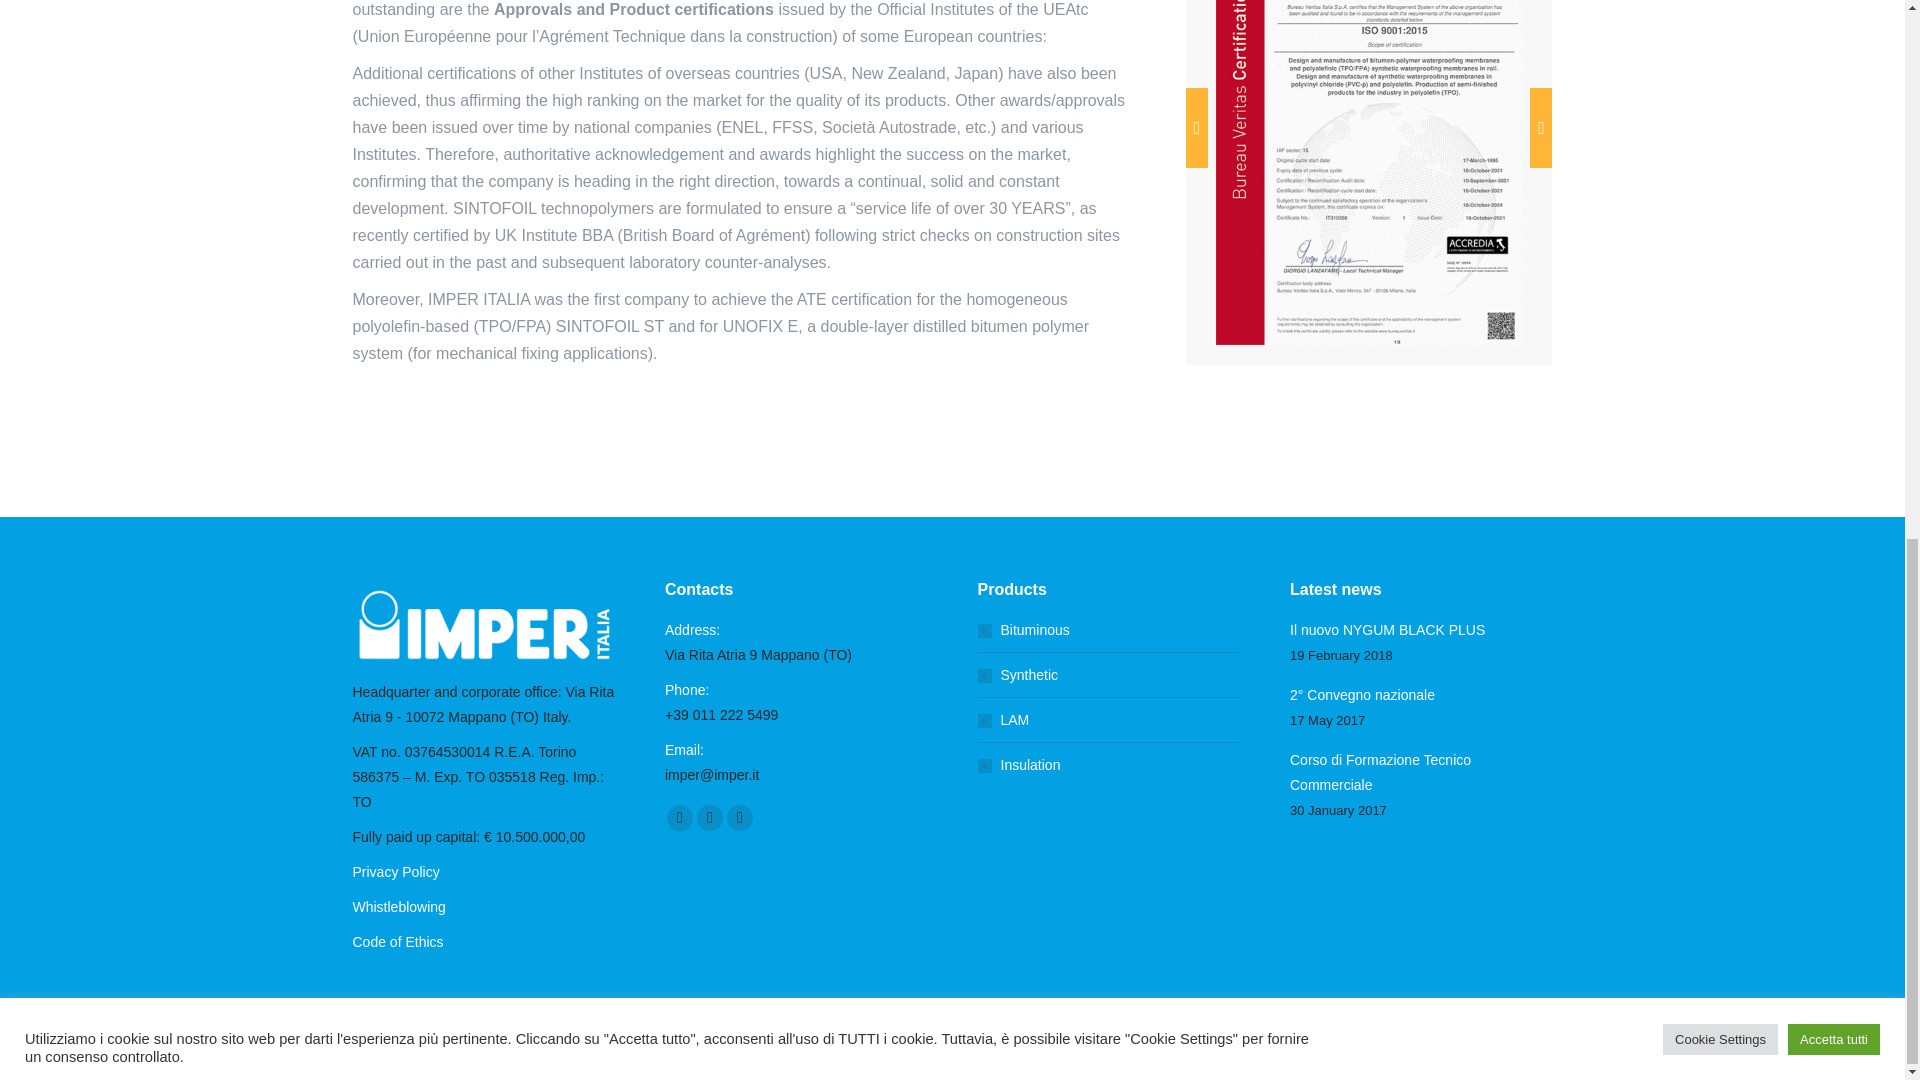 The image size is (1920, 1080). Describe the element at coordinates (710, 817) in the screenshot. I see `YouTube page opens in new window` at that location.